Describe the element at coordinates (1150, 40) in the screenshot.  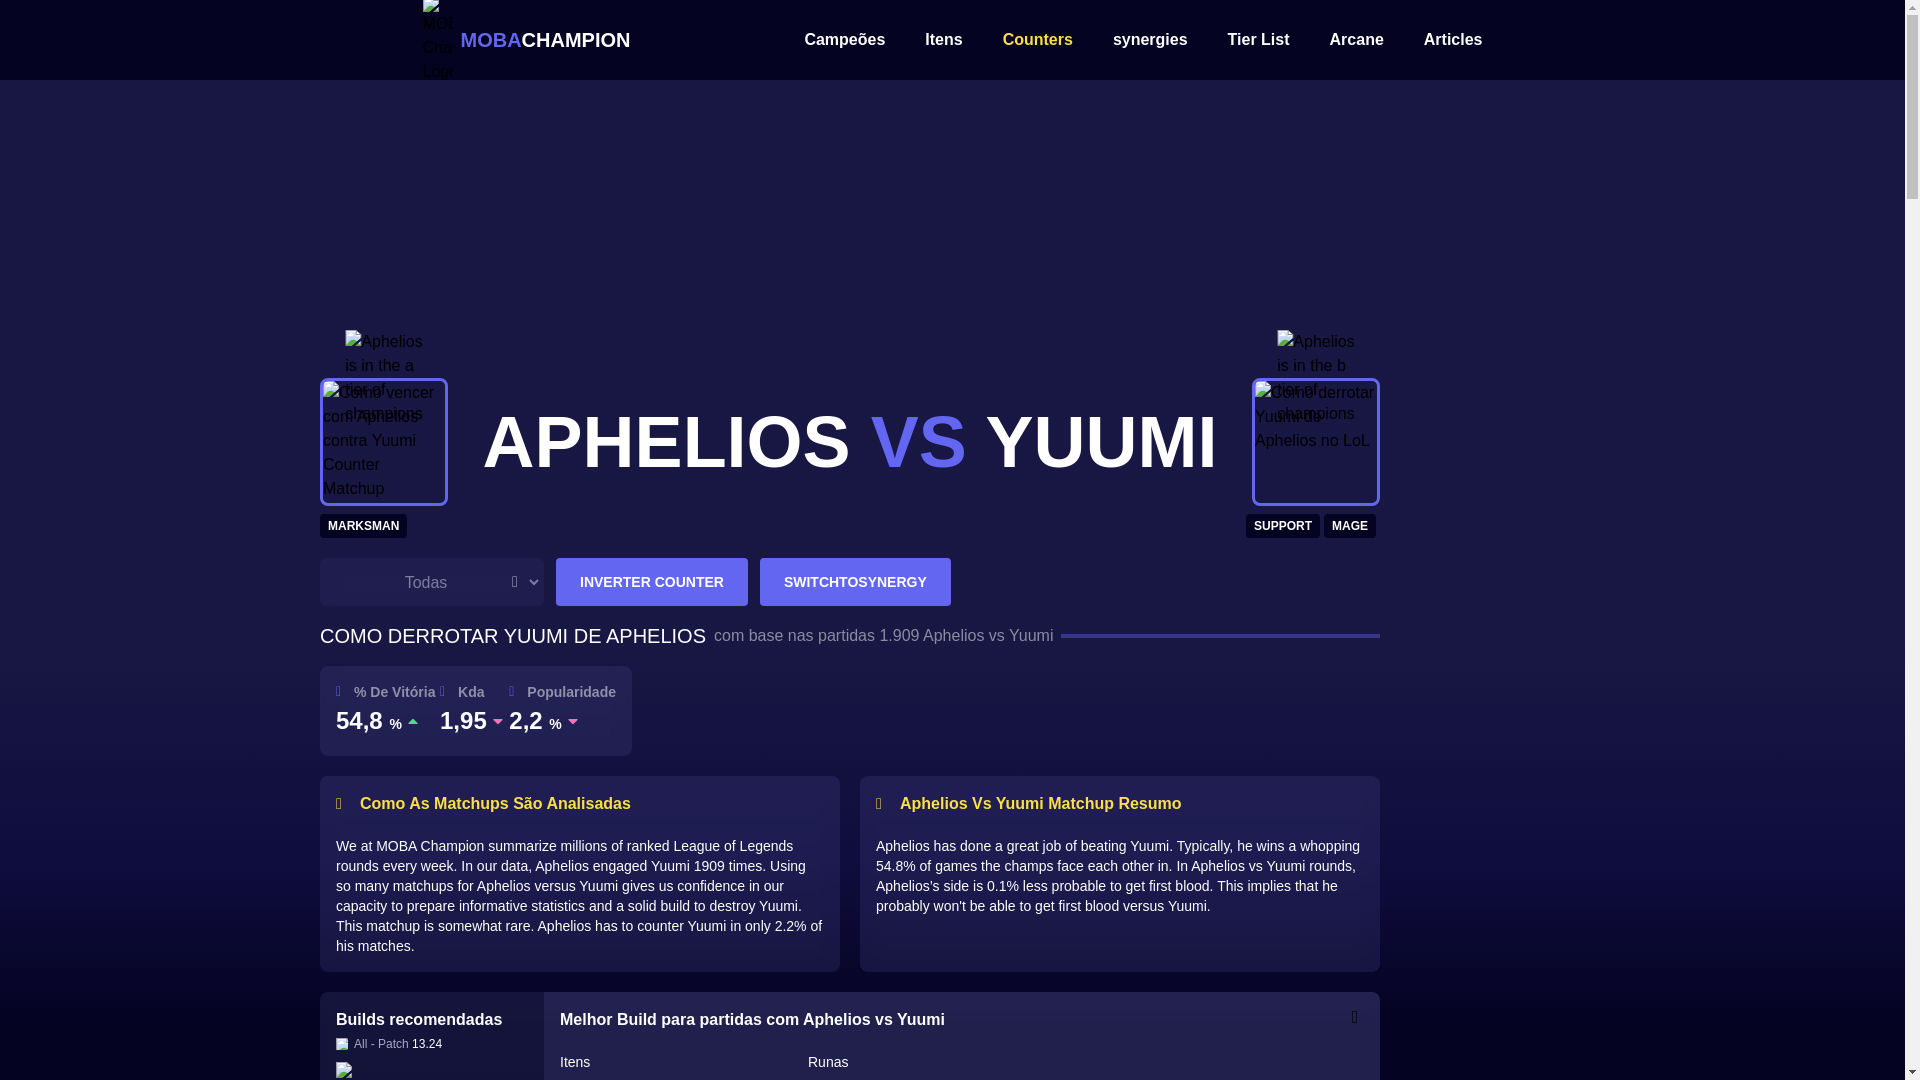
I see `synergies` at that location.